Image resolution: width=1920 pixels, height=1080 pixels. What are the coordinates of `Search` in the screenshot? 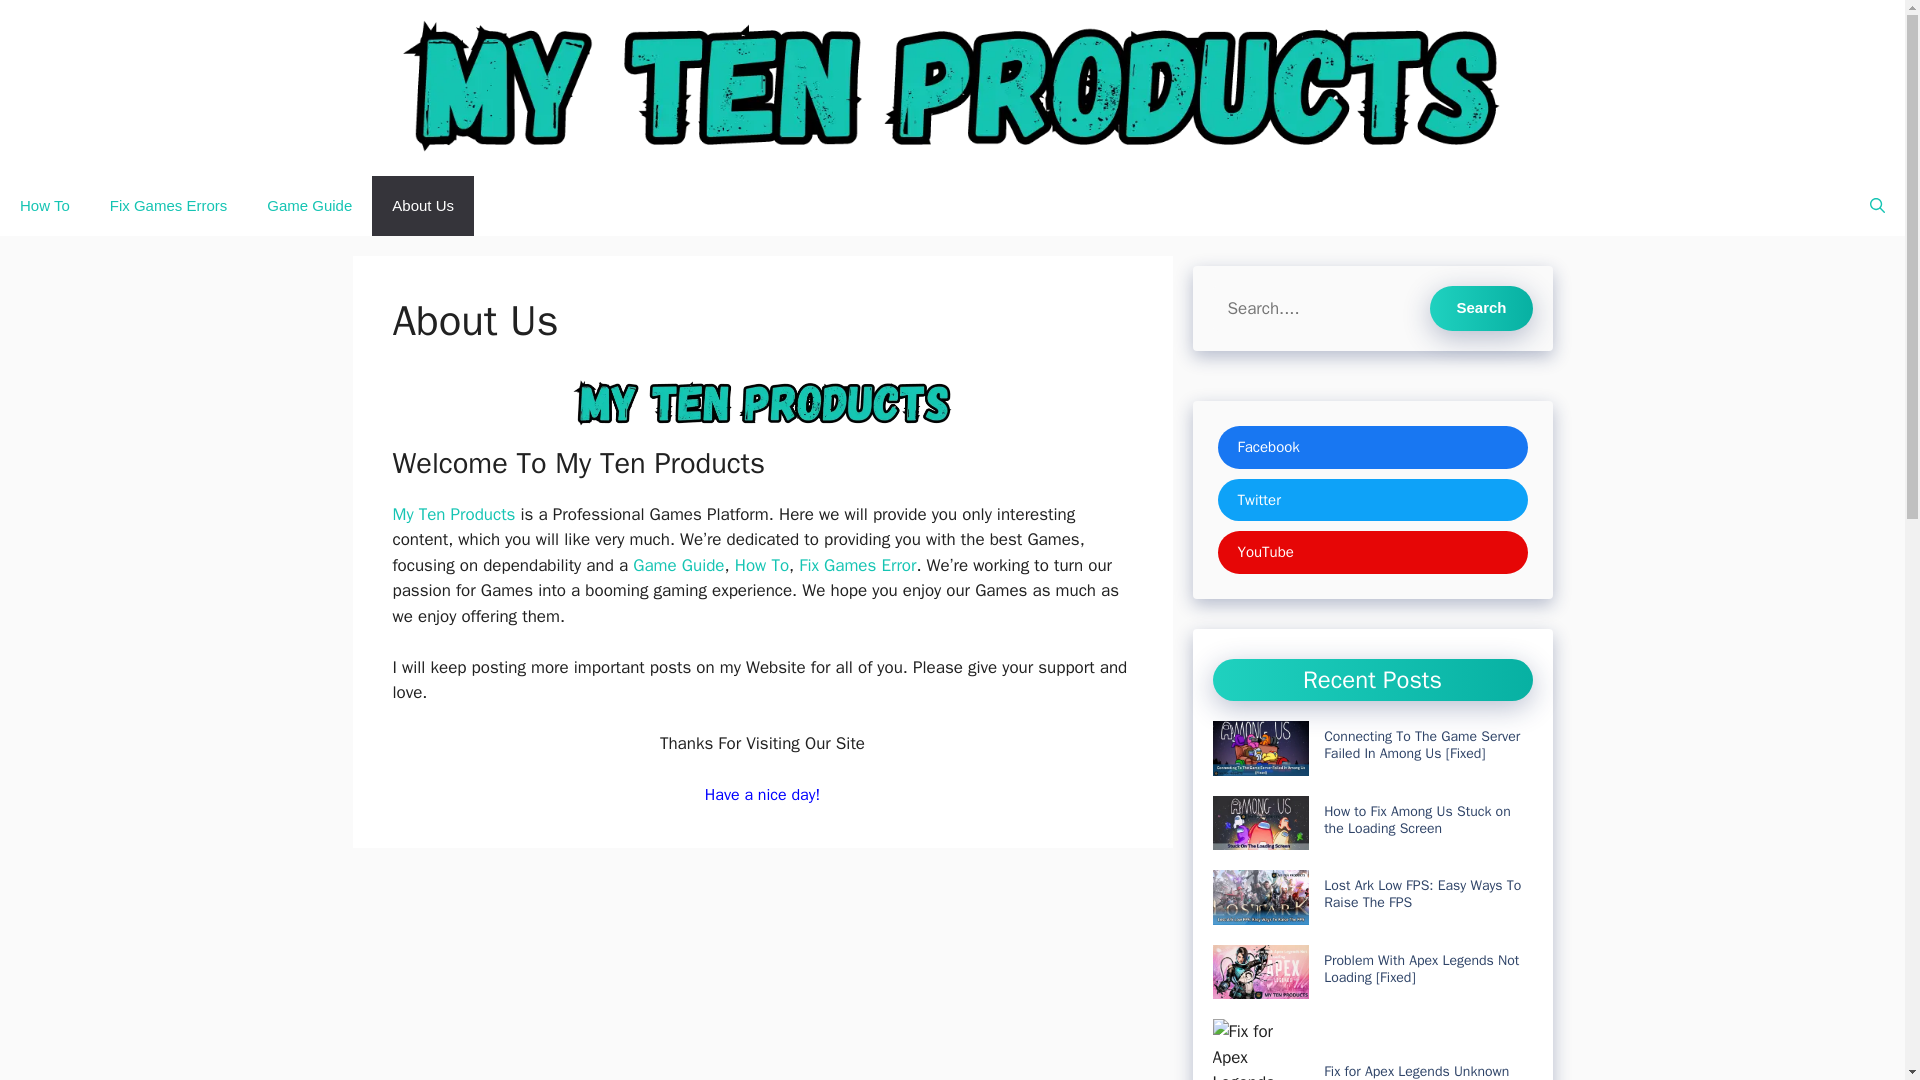 It's located at (1481, 308).